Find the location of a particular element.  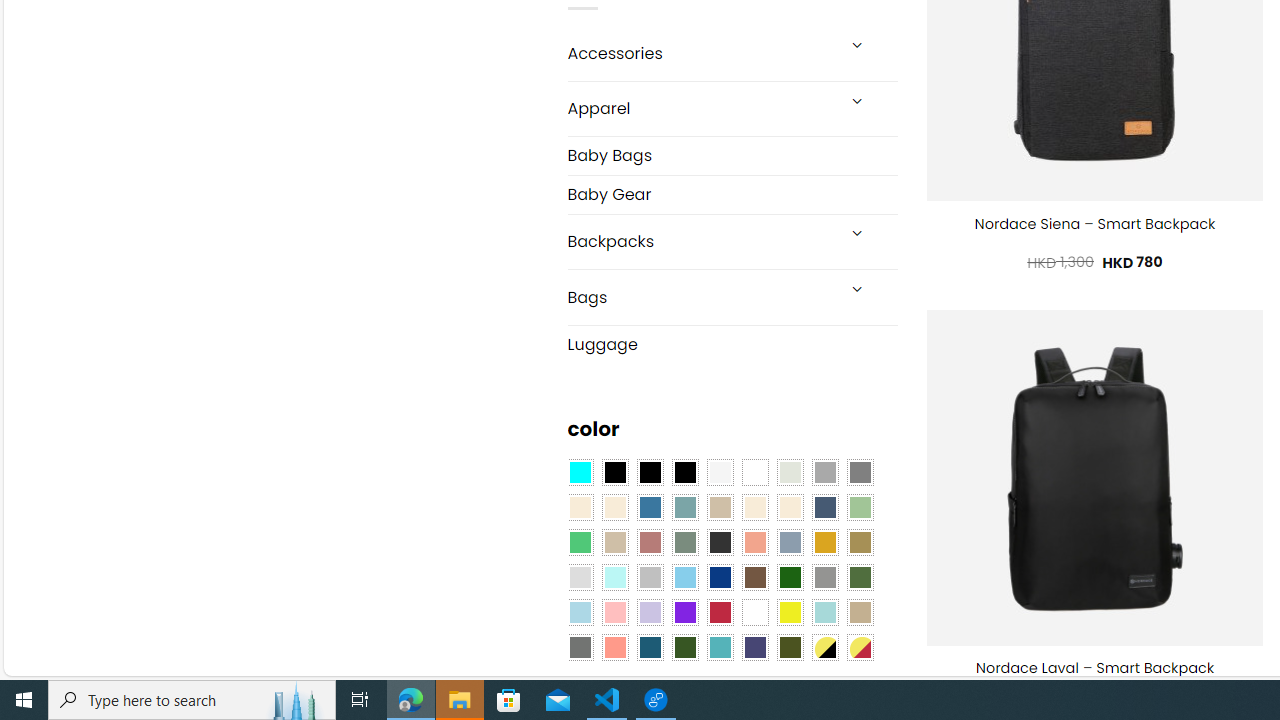

Light Gray is located at coordinates (580, 578).